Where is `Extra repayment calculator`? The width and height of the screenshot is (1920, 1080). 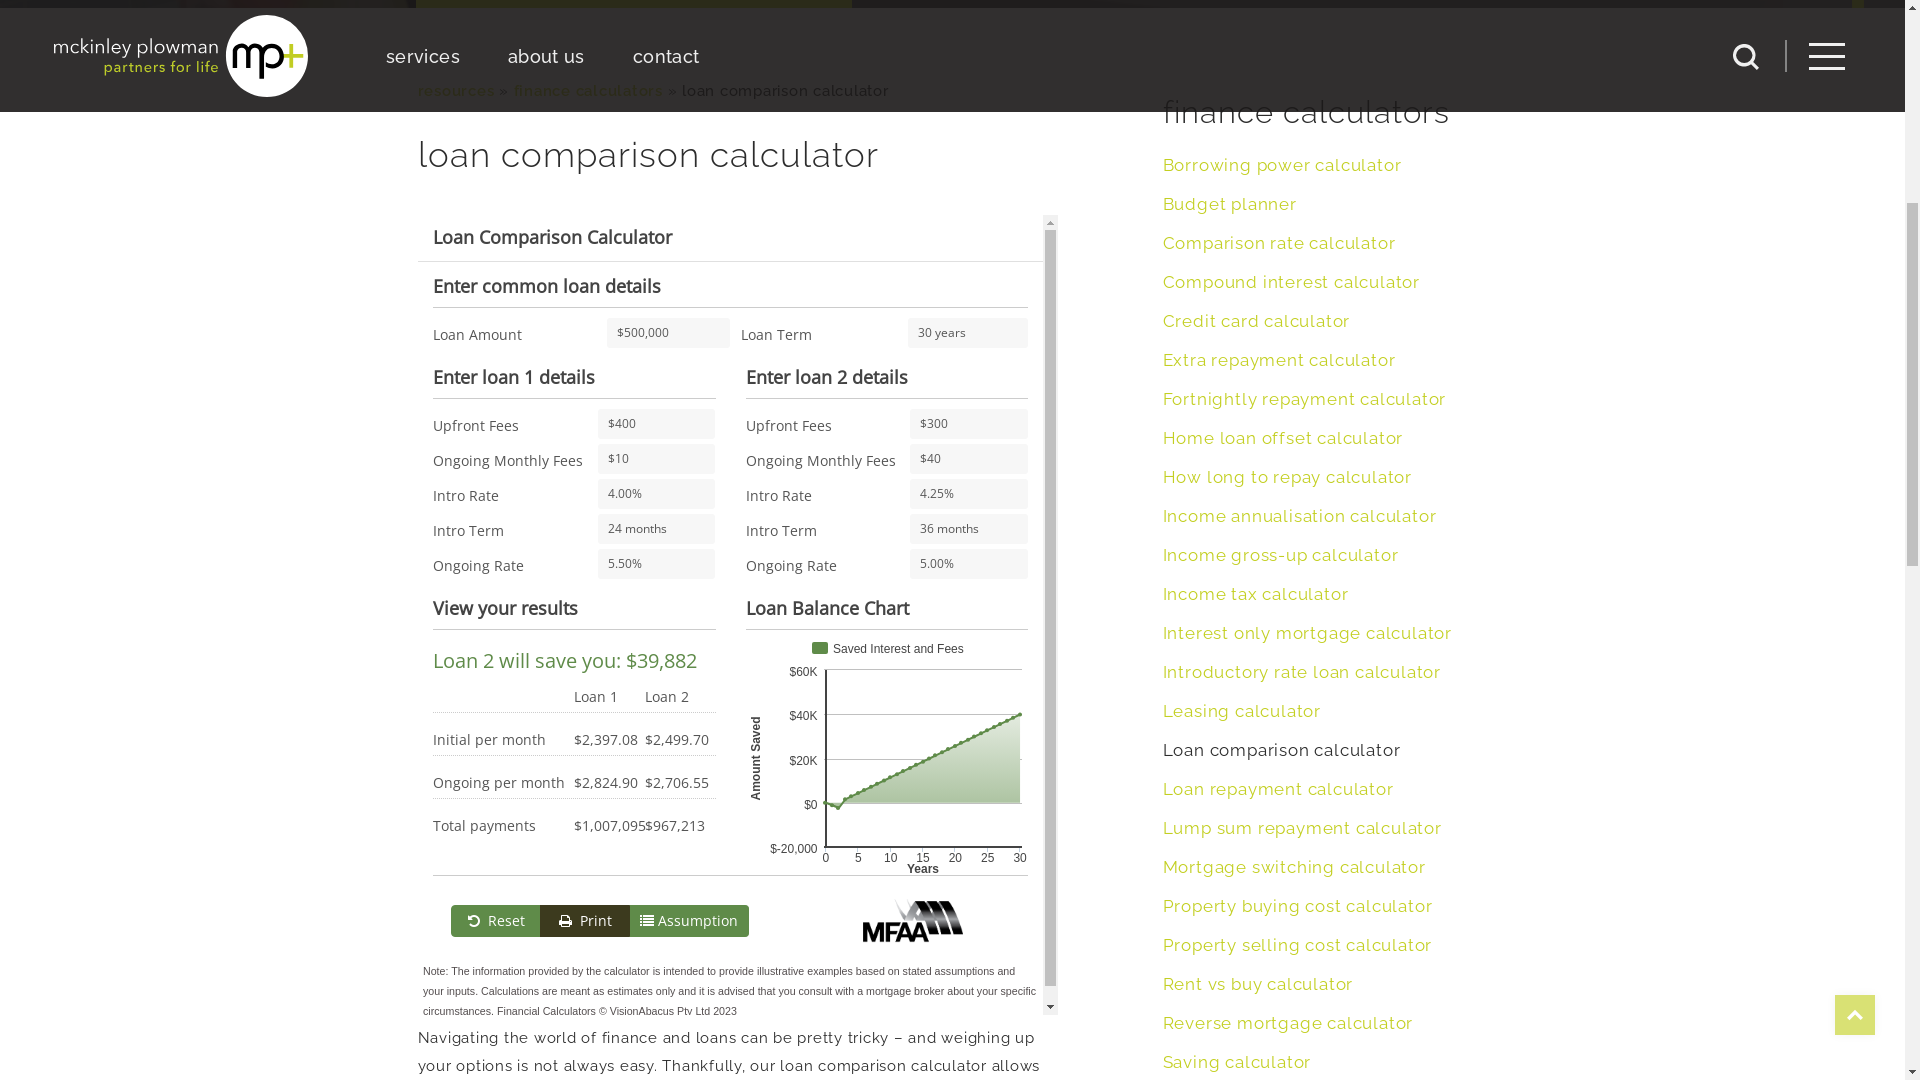
Extra repayment calculator is located at coordinates (1278, 922).